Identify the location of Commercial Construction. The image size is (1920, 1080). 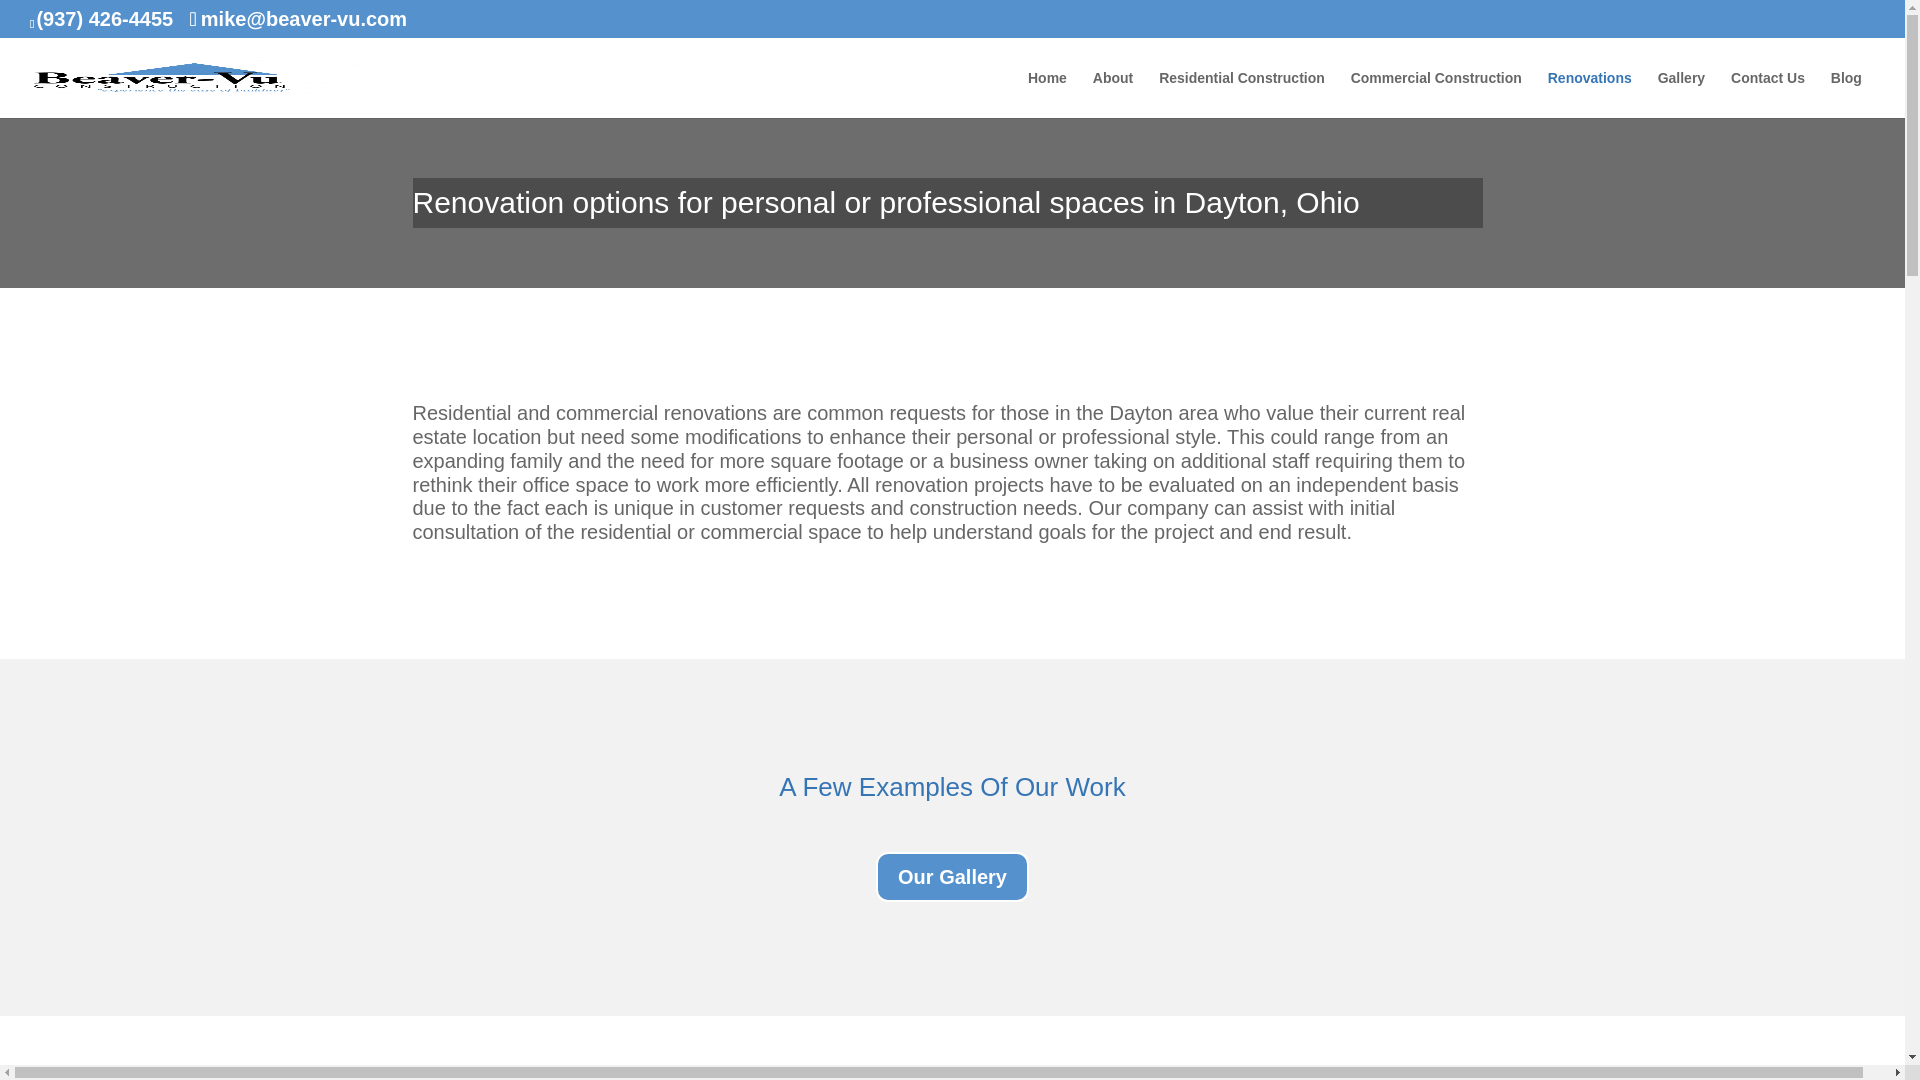
(1436, 94).